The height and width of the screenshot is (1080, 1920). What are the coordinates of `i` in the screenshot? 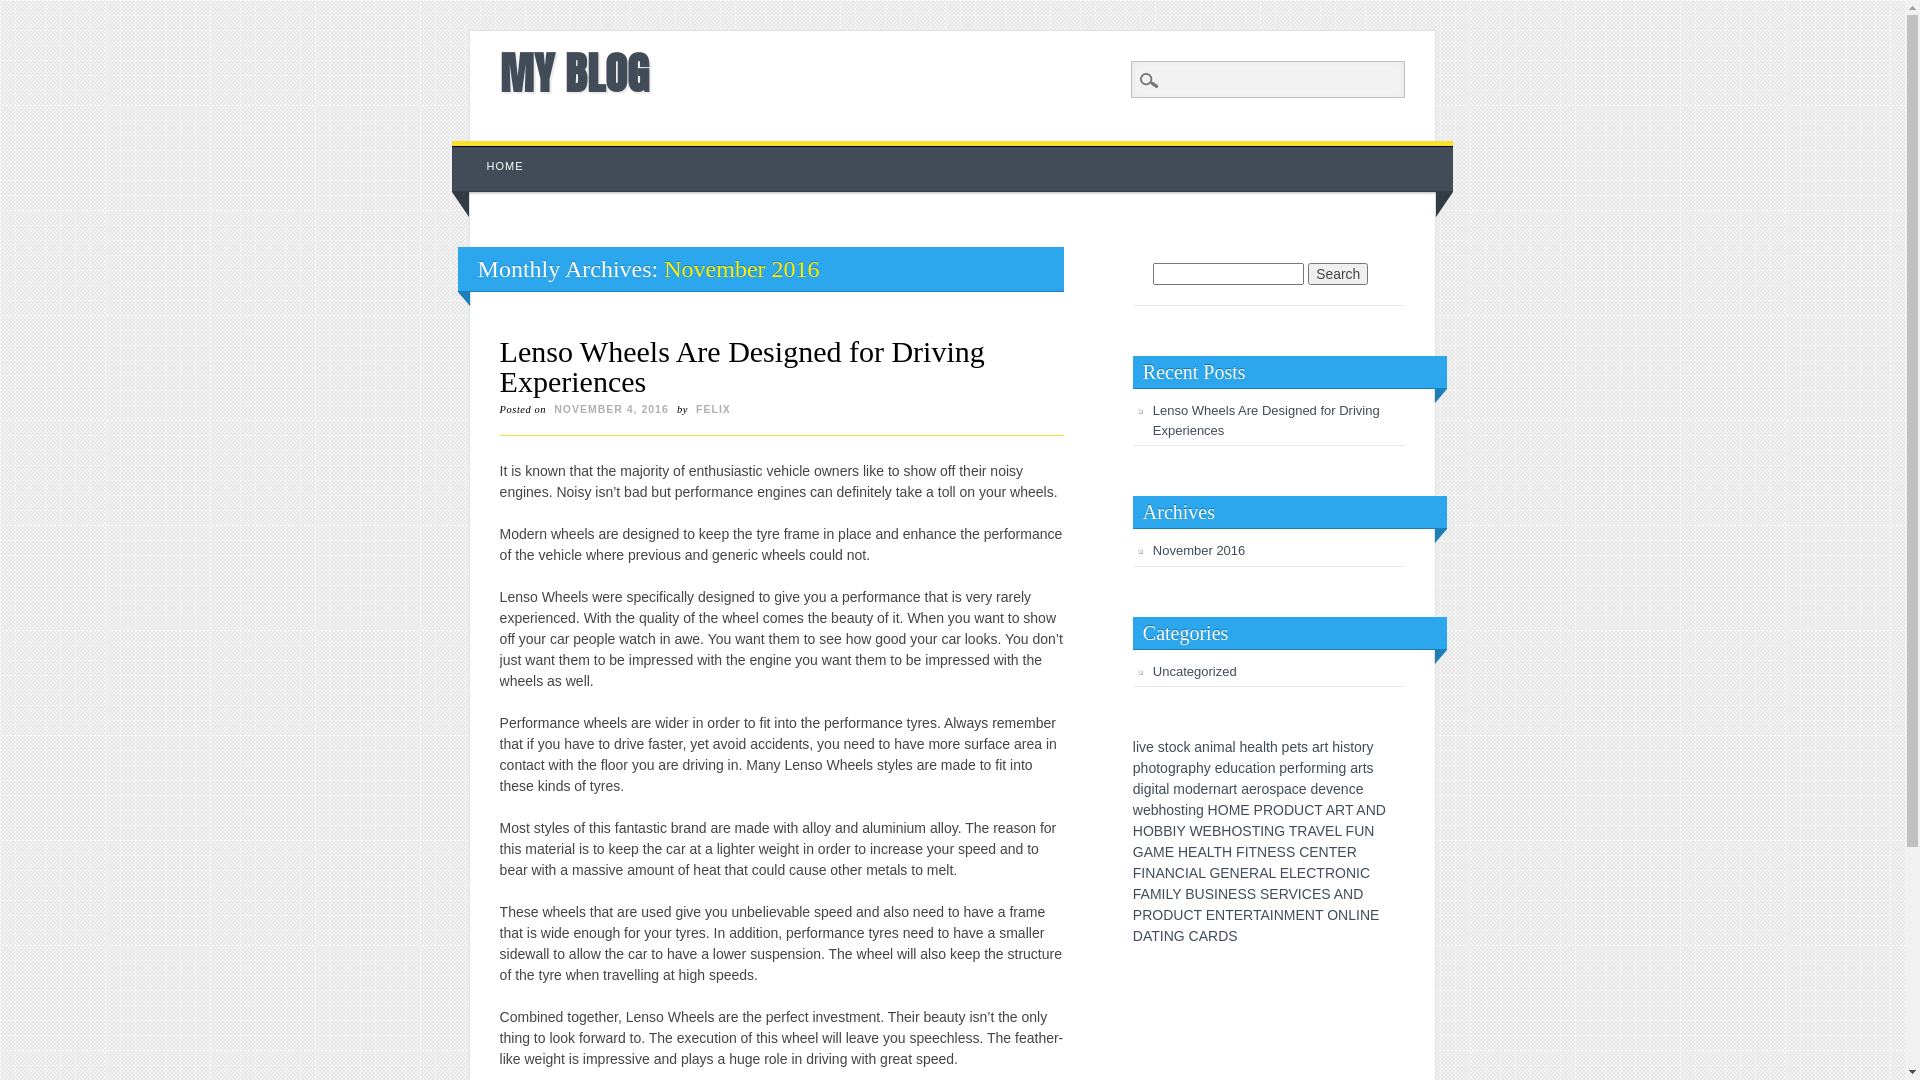 It's located at (1142, 789).